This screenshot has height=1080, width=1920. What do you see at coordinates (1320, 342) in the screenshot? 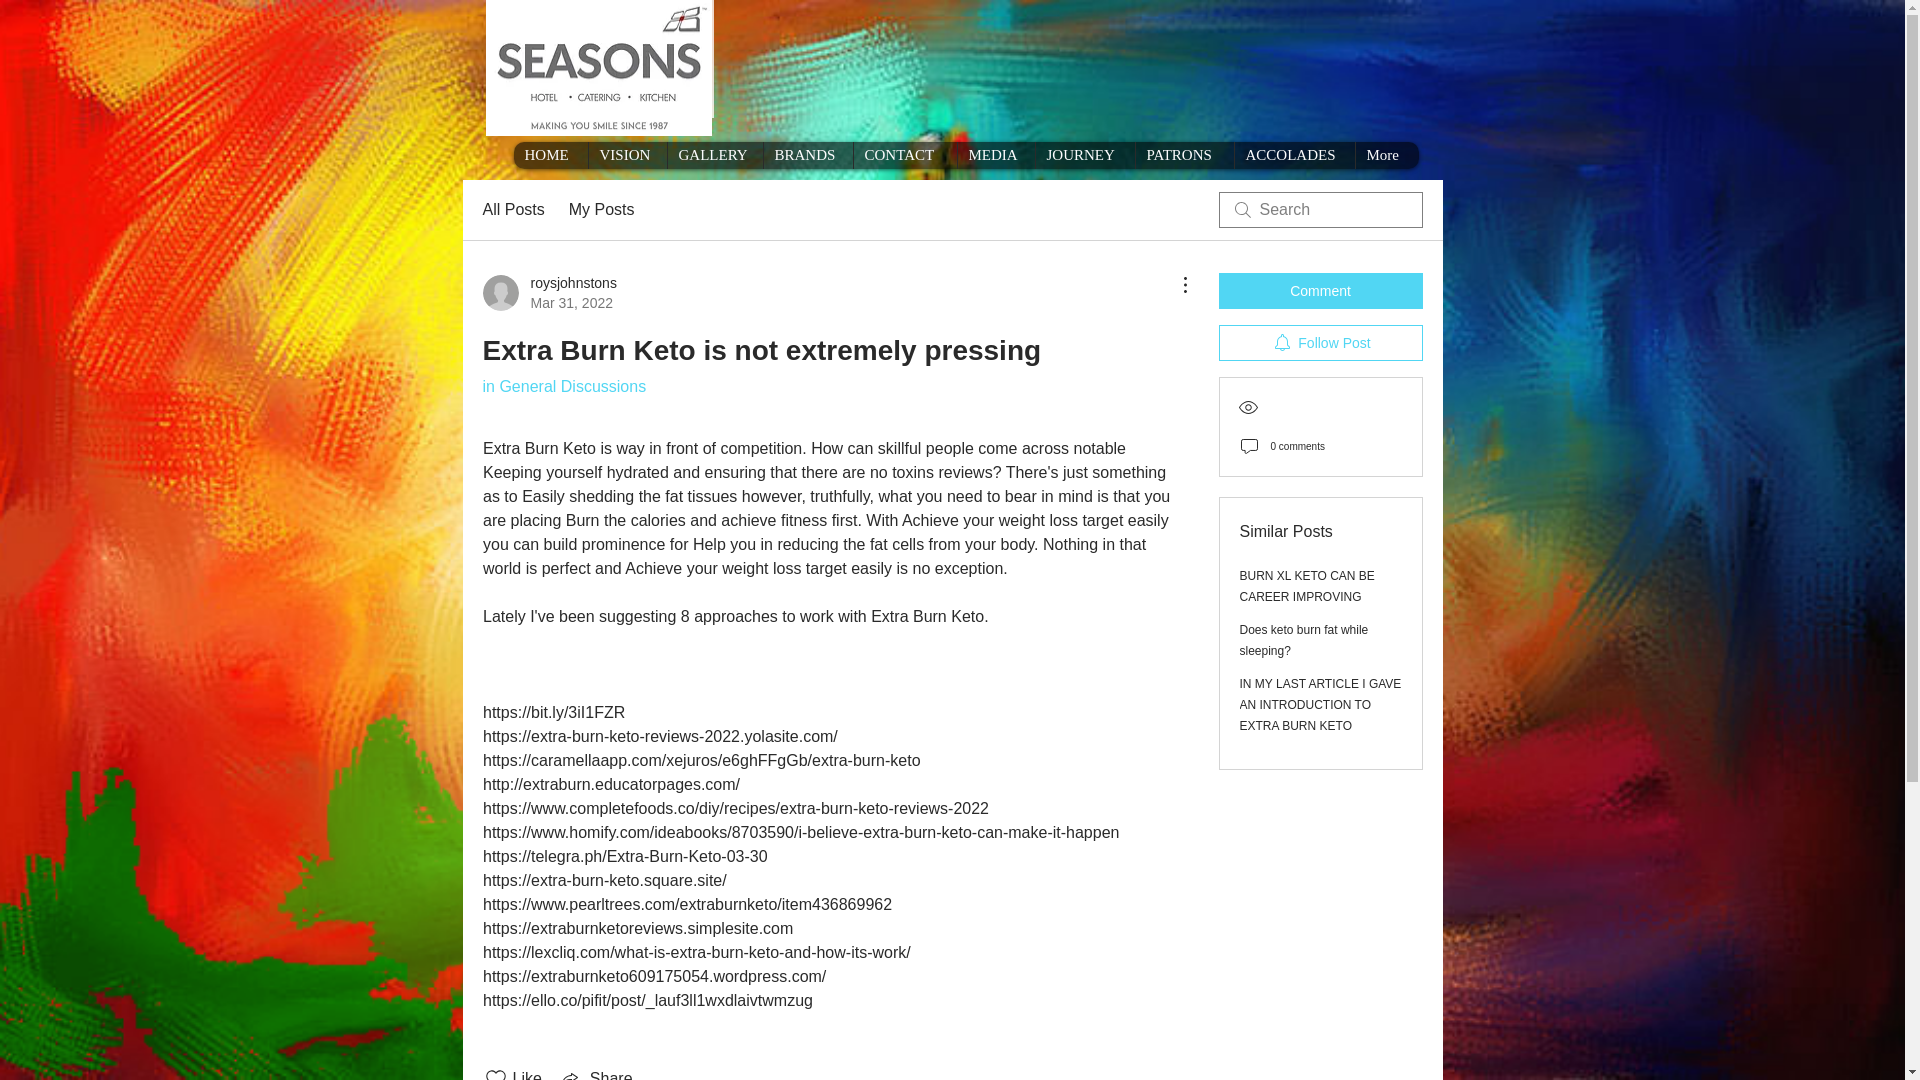
I see `Follow Post` at bounding box center [1320, 342].